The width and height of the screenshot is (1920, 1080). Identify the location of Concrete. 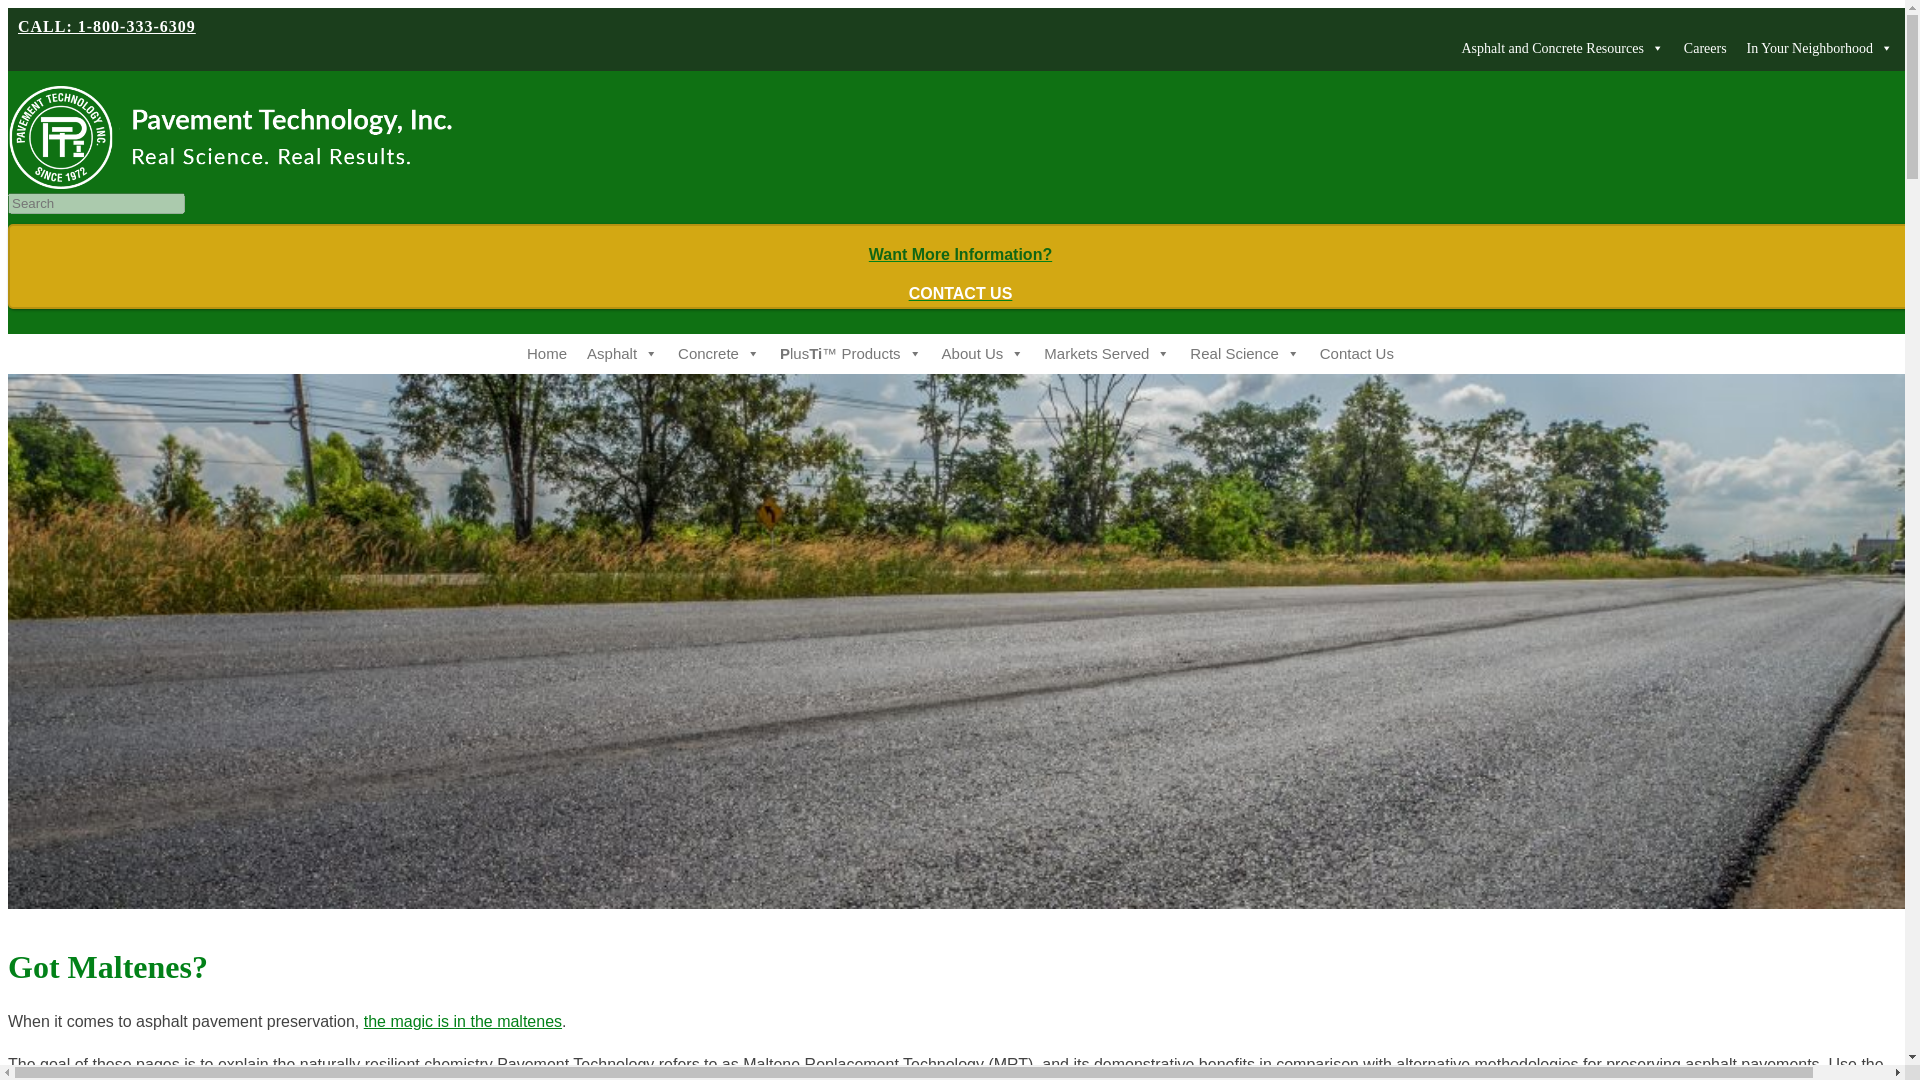
(718, 353).